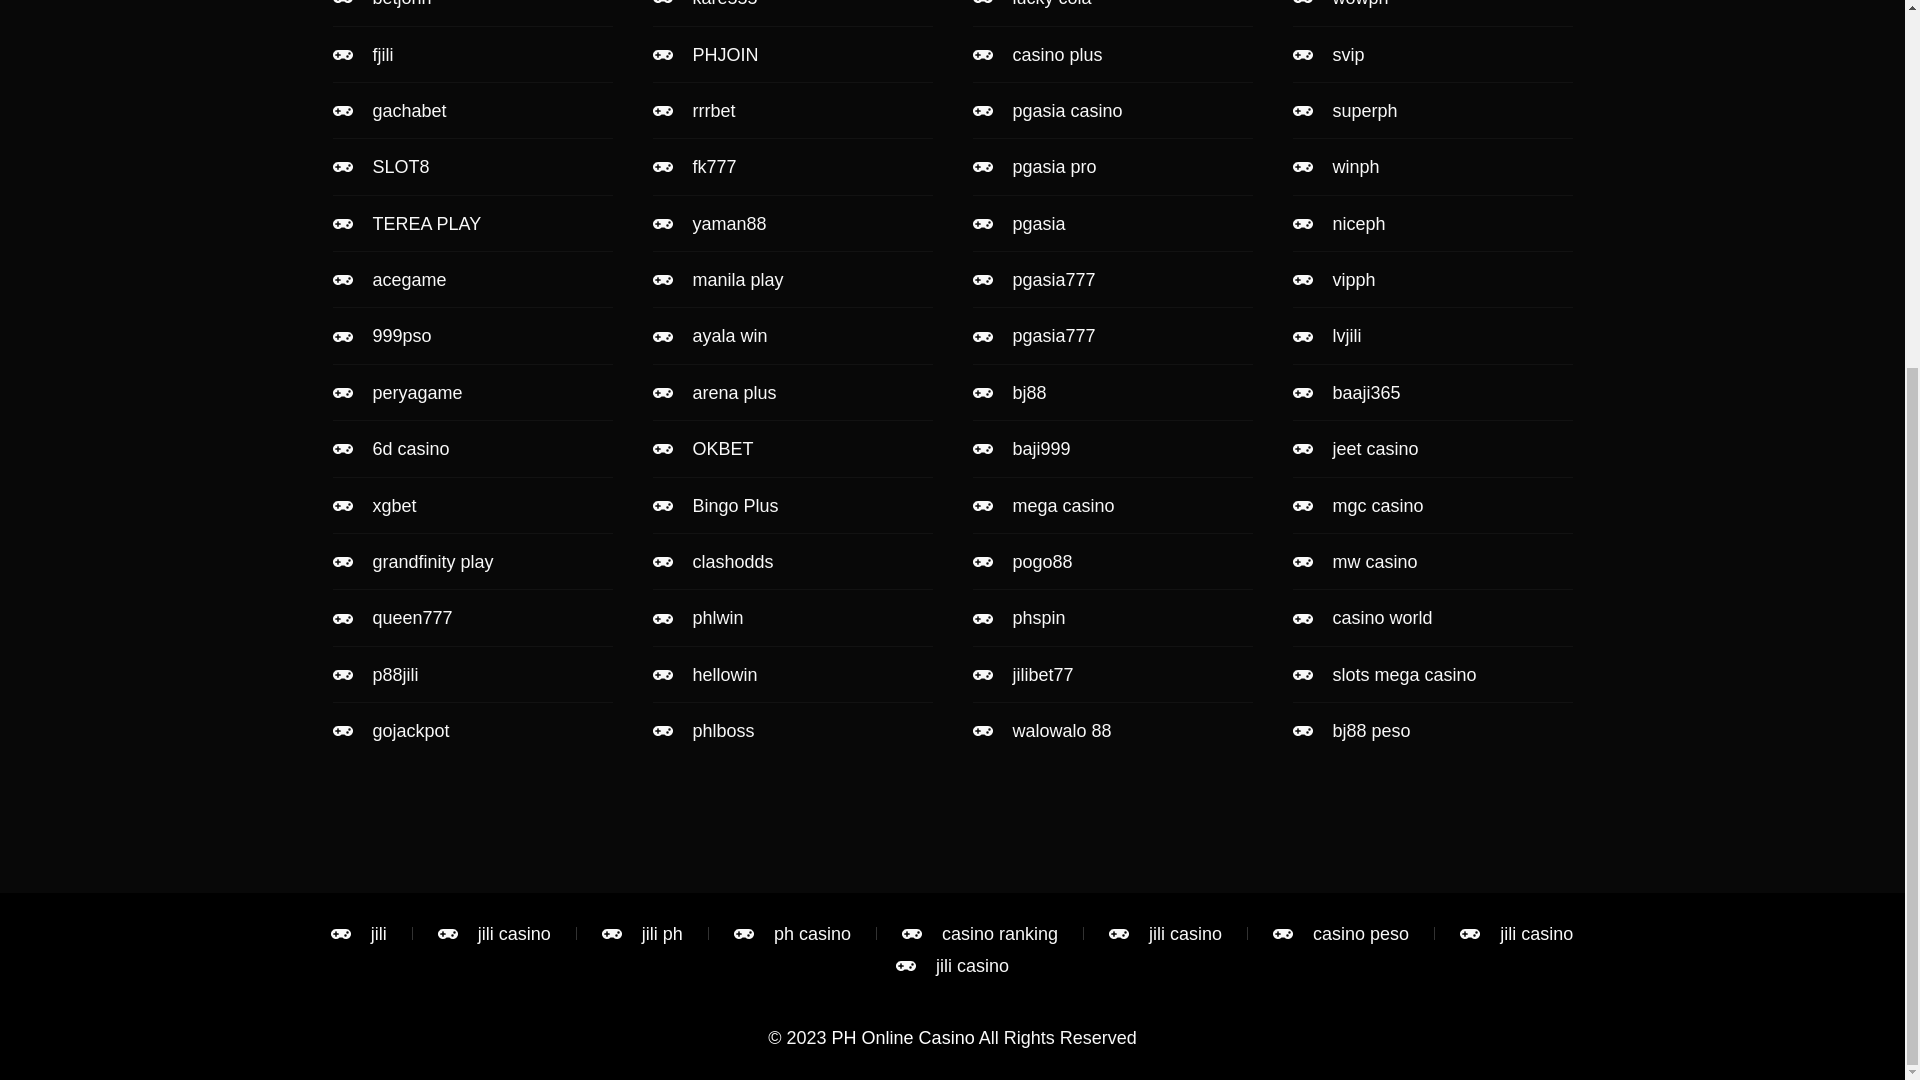 The width and height of the screenshot is (1920, 1080). Describe the element at coordinates (472, 674) in the screenshot. I see `p88jili` at that location.